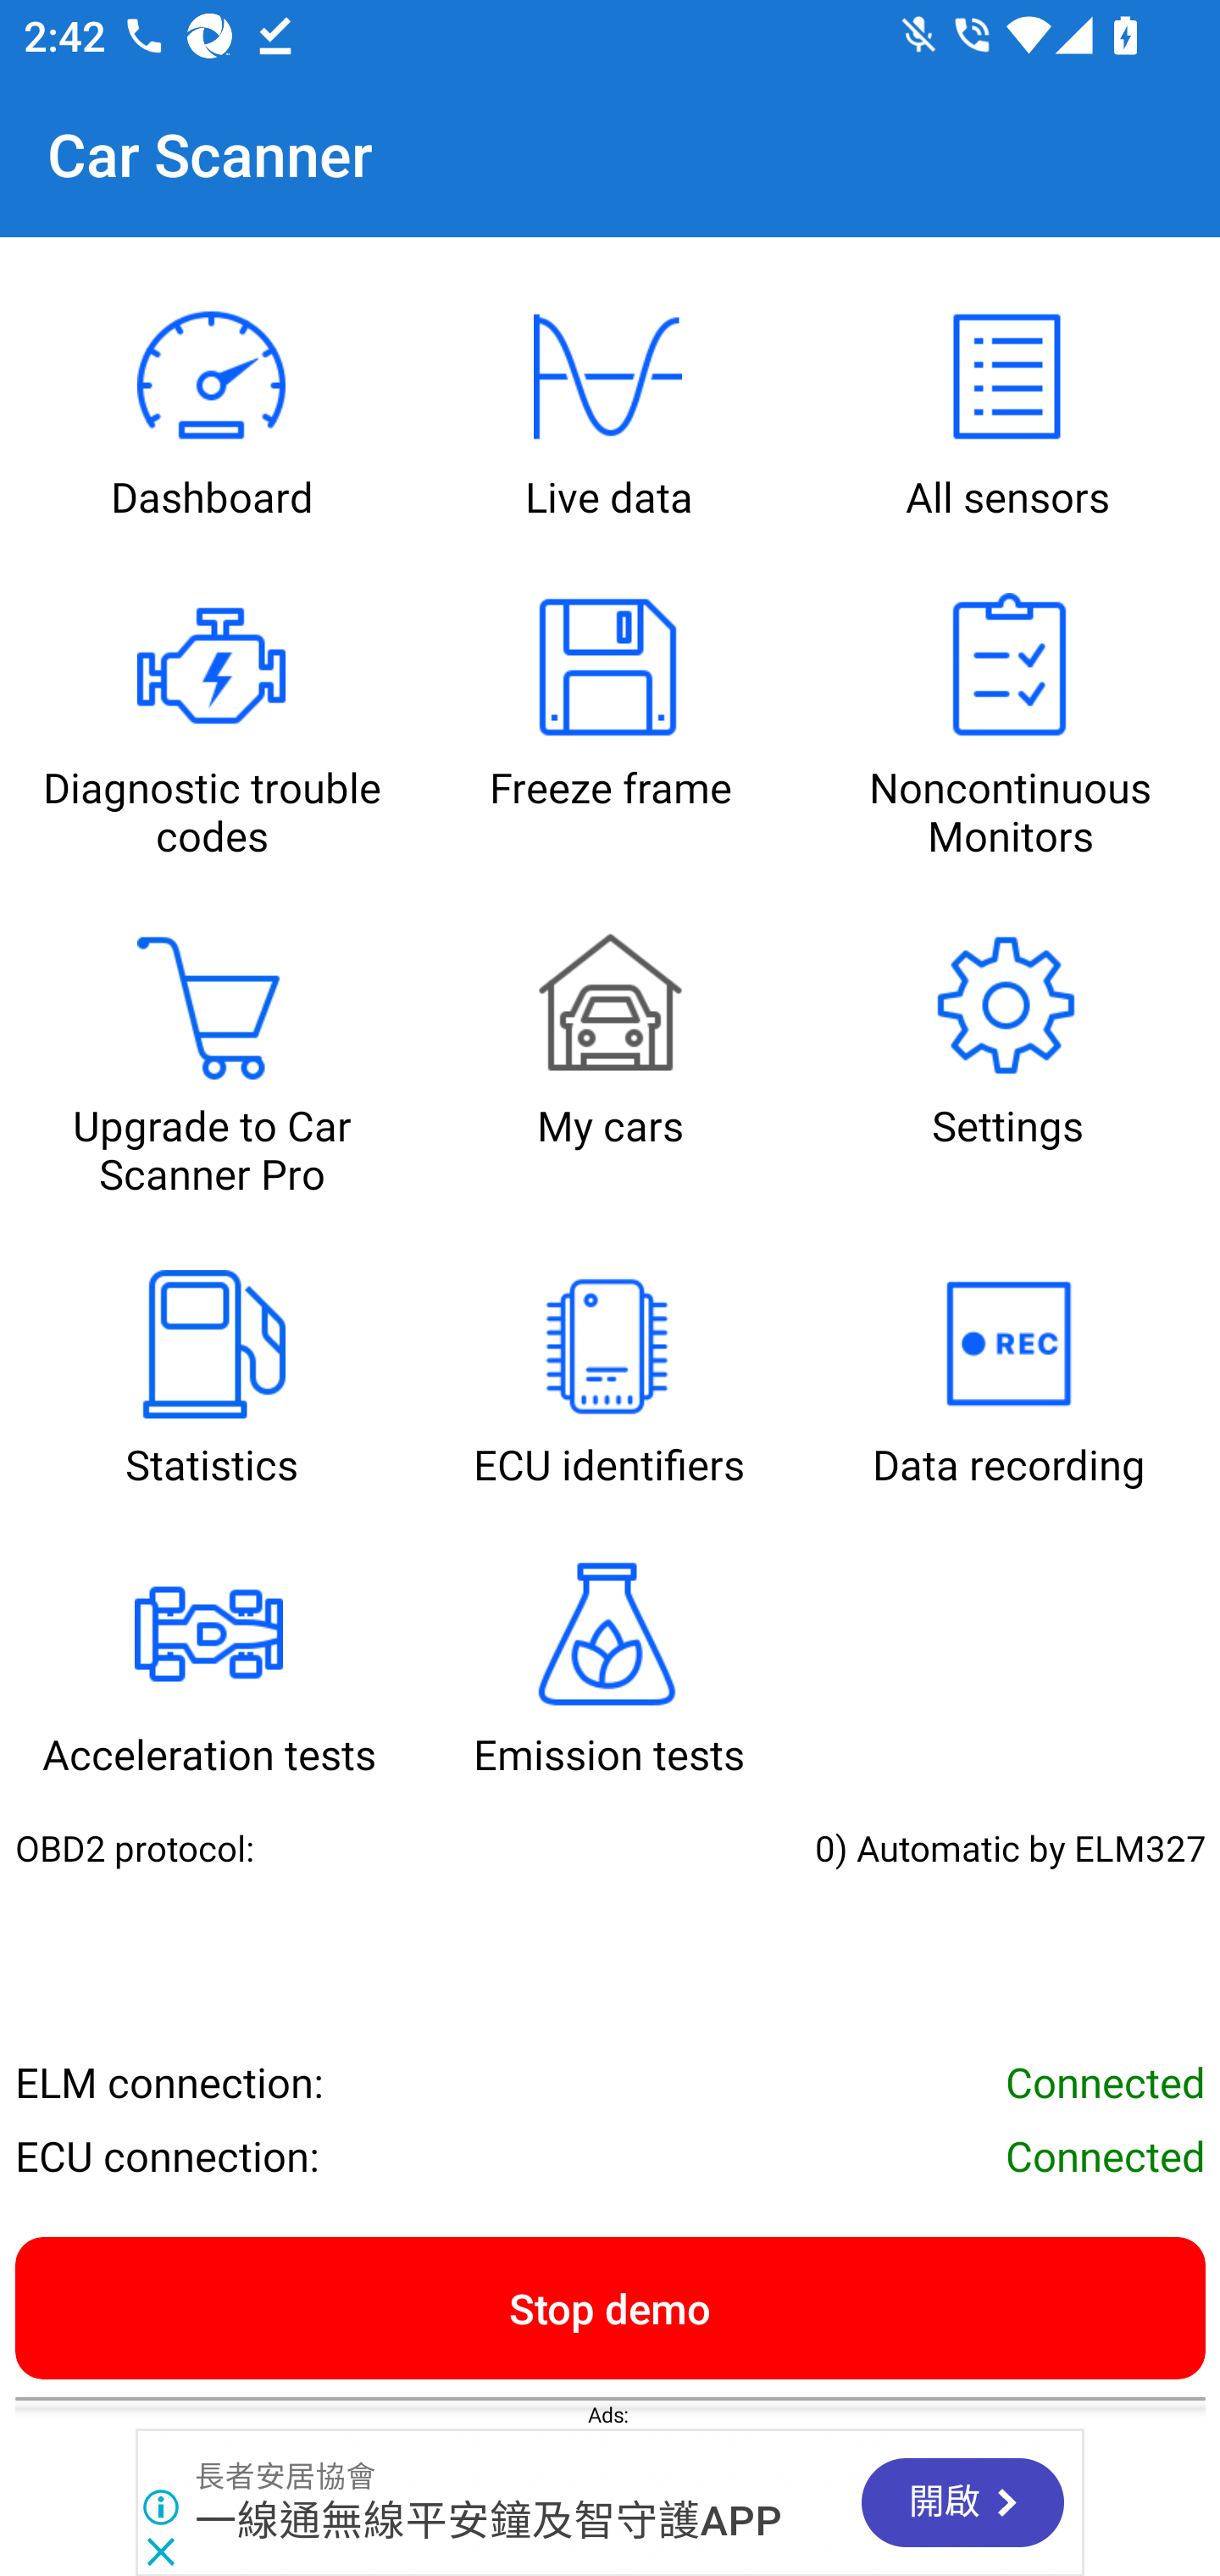 This screenshot has width=1220, height=2576. Describe the element at coordinates (610, 2307) in the screenshot. I see `Stop demo` at that location.